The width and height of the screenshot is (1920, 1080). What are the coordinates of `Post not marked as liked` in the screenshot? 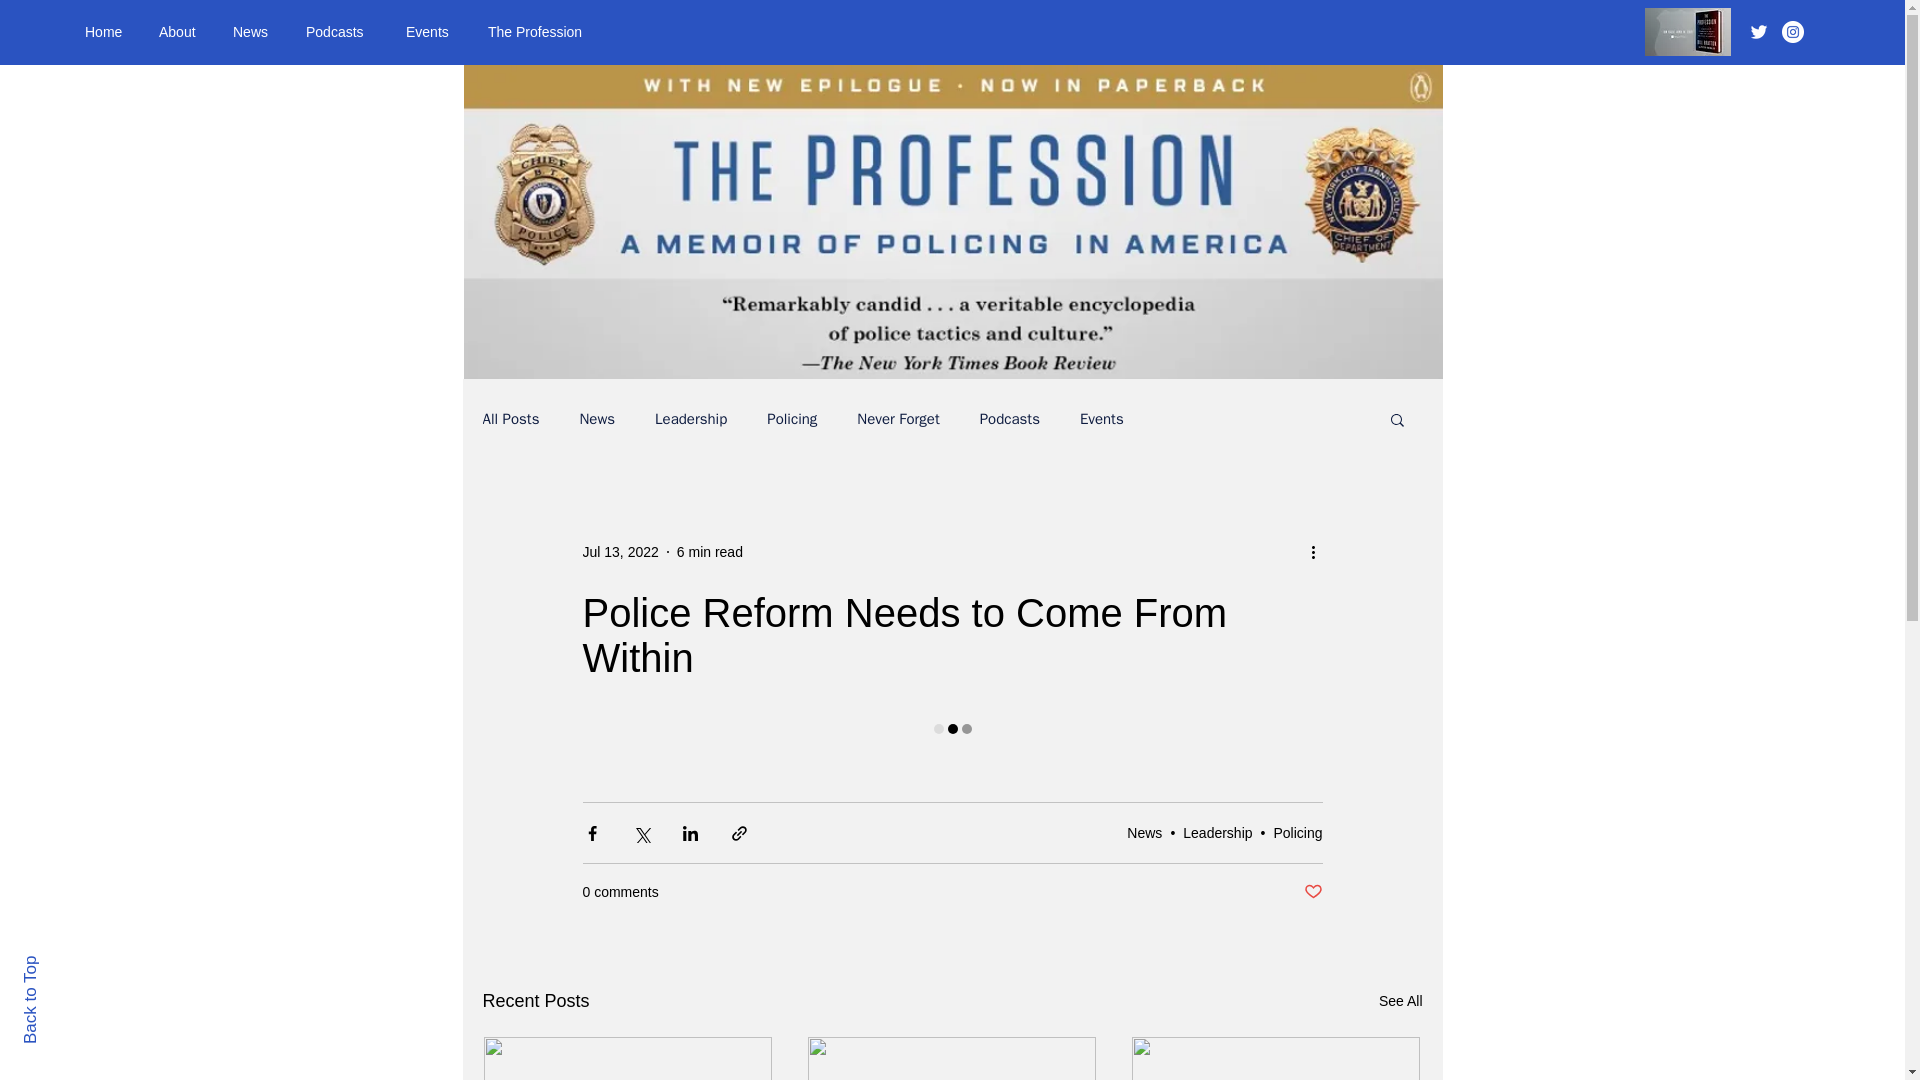 It's located at (1312, 892).